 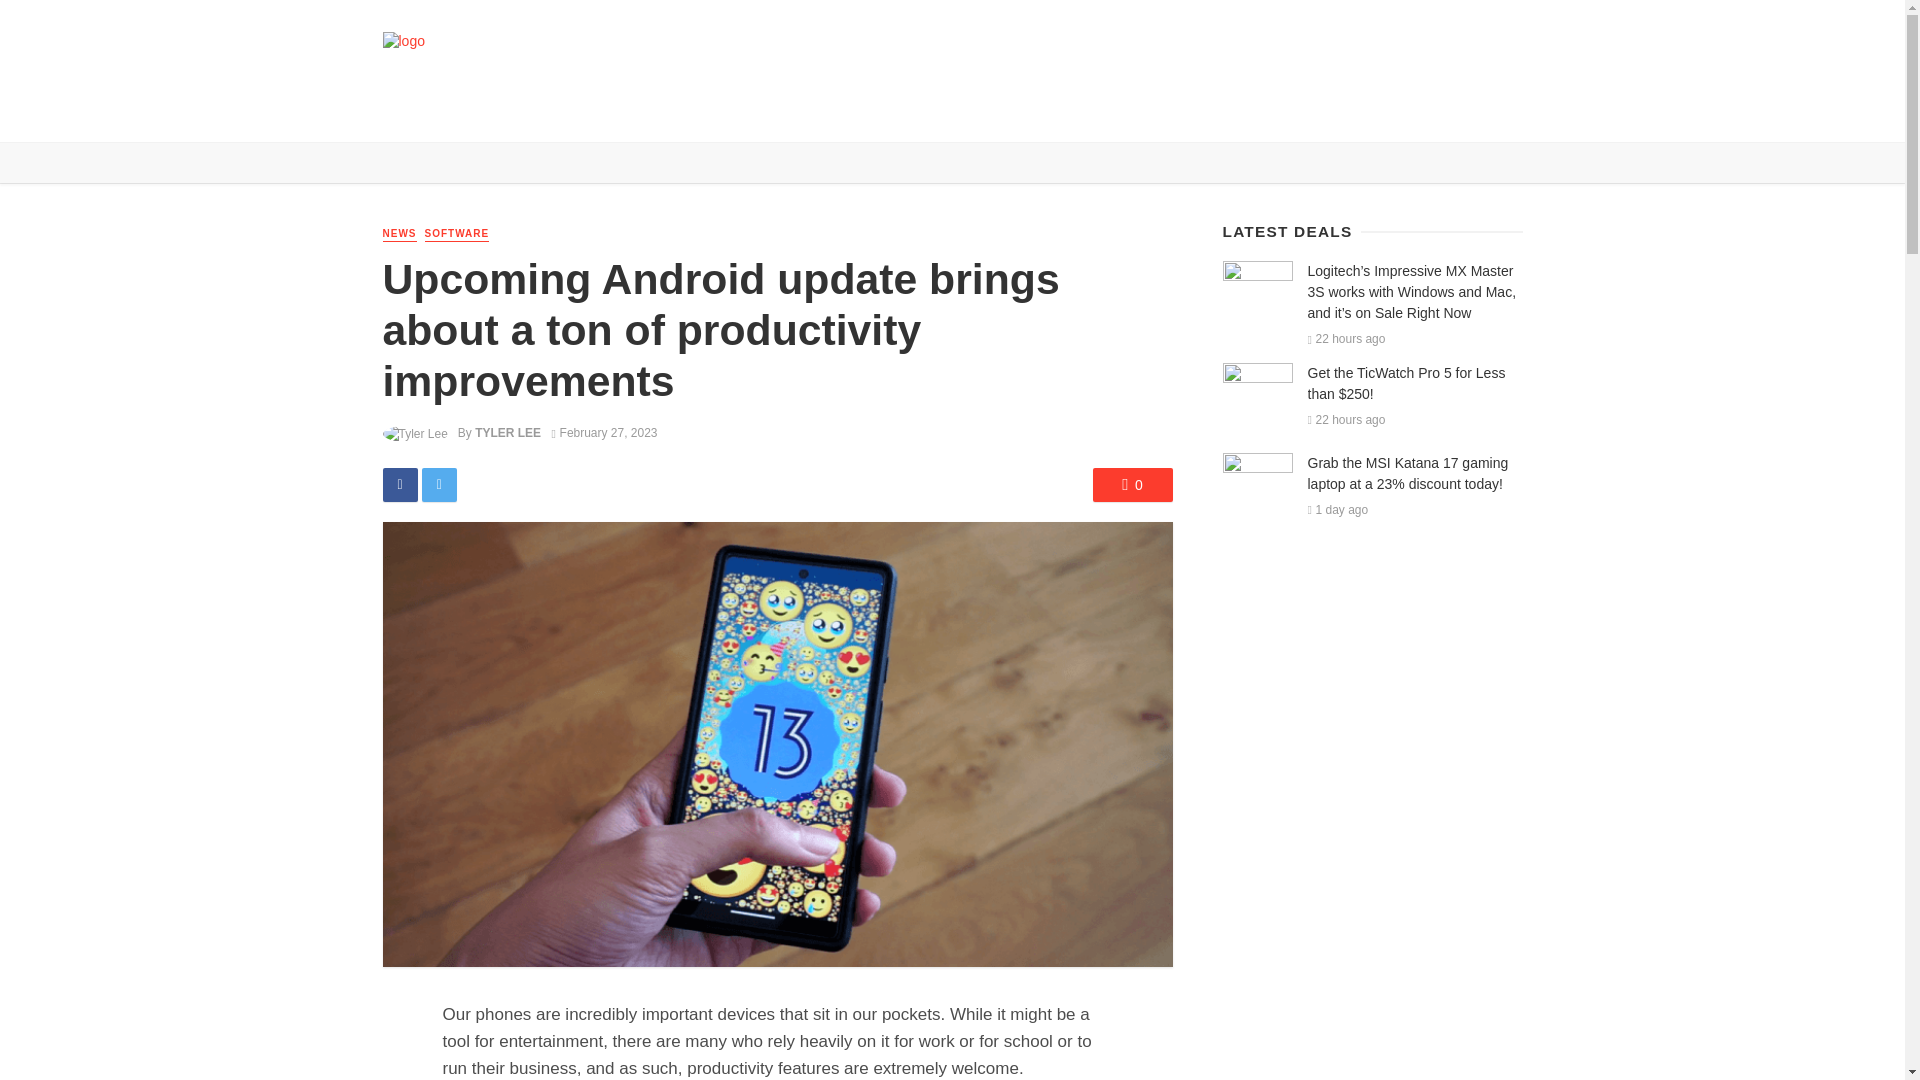 I want to click on OPINION, so click(x=740, y=112).